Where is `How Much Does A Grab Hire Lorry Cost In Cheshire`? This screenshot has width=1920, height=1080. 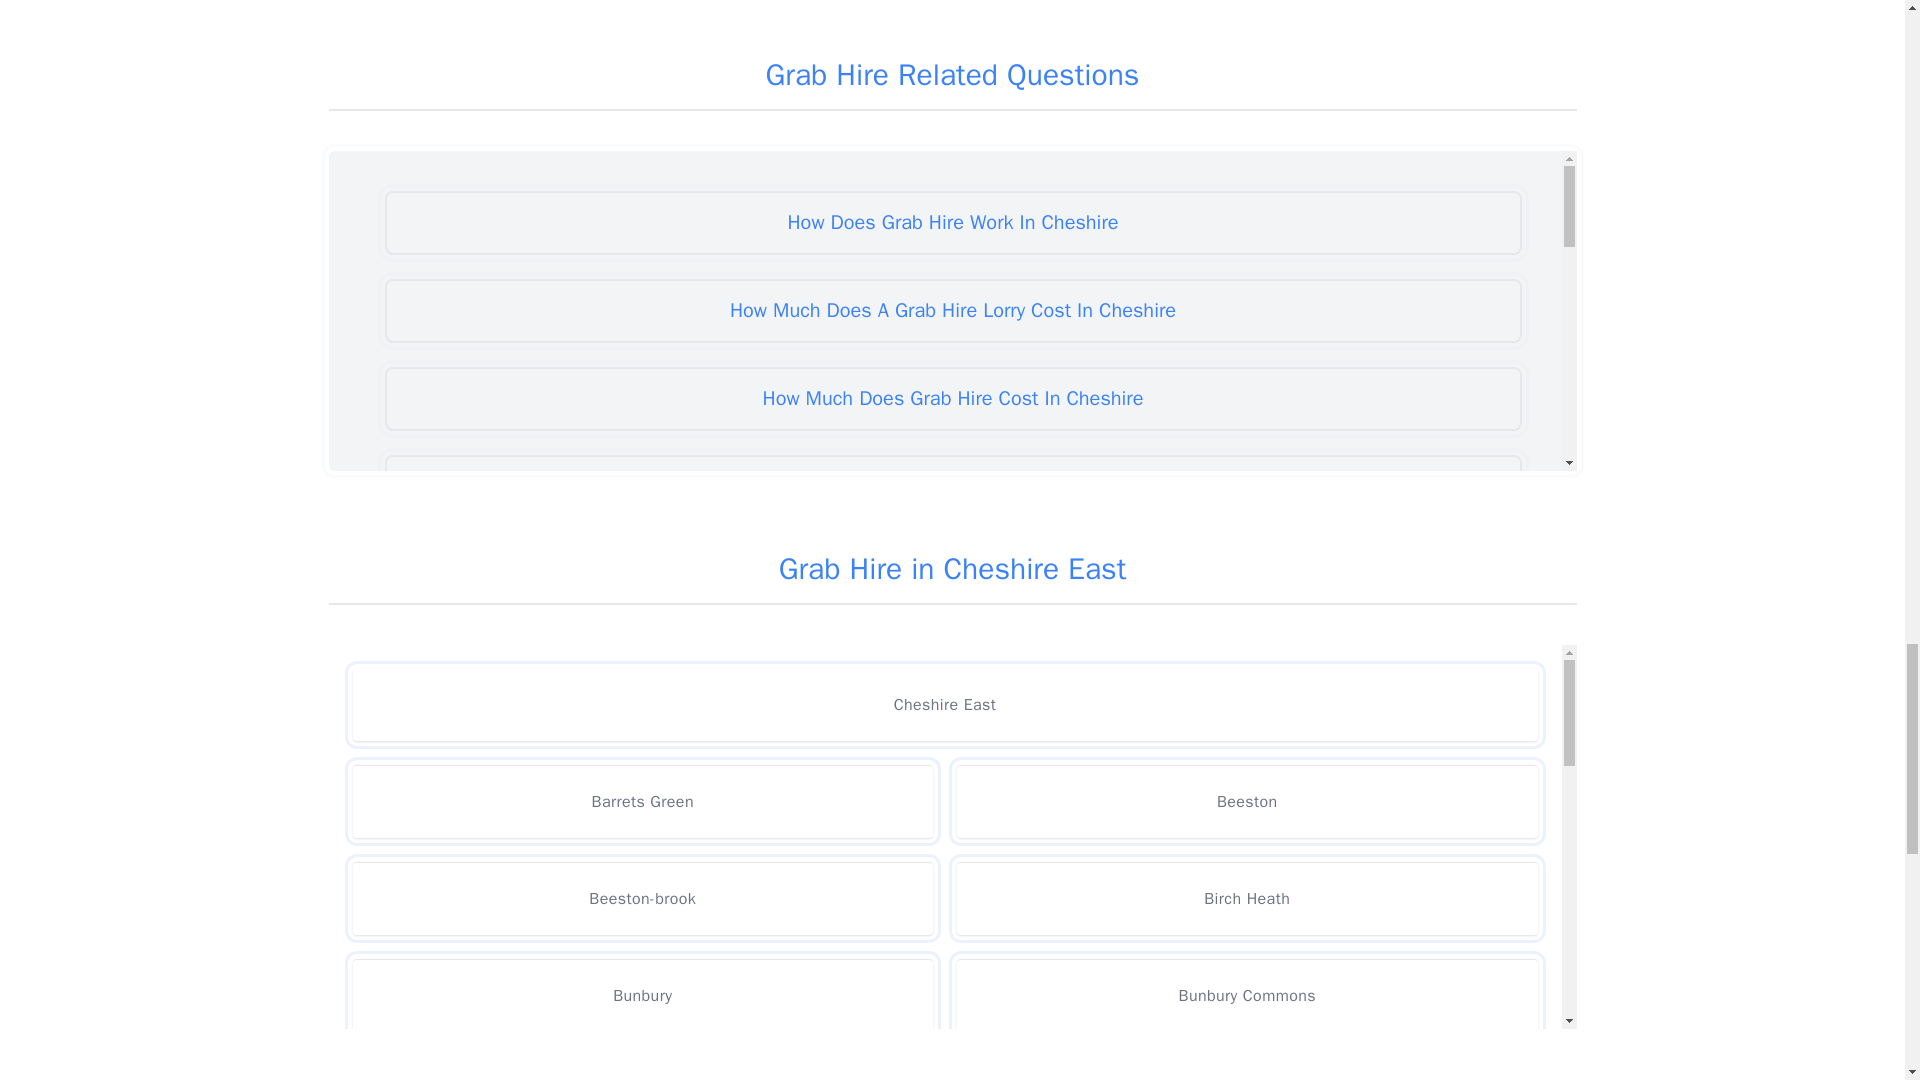
How Much Does A Grab Hire Lorry Cost In Cheshire is located at coordinates (952, 310).